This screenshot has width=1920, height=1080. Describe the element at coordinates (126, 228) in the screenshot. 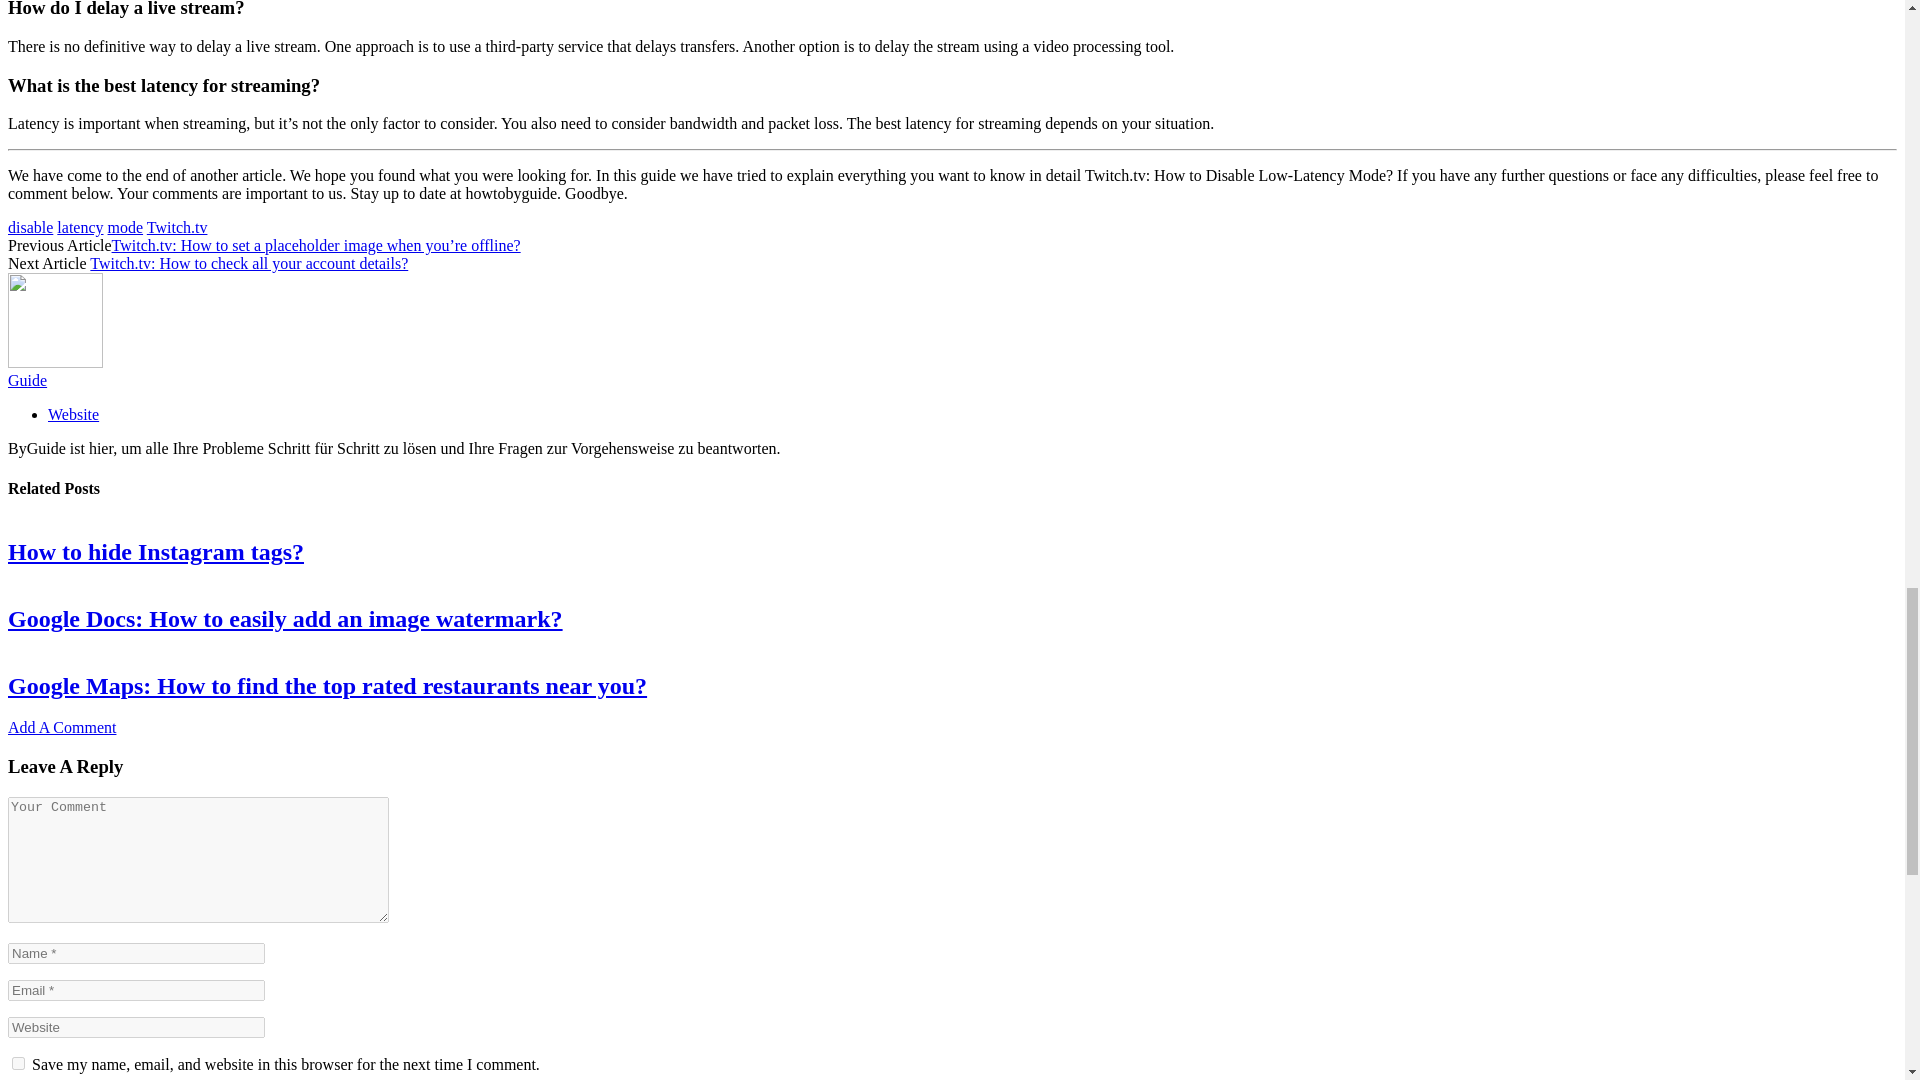

I see `mode` at that location.